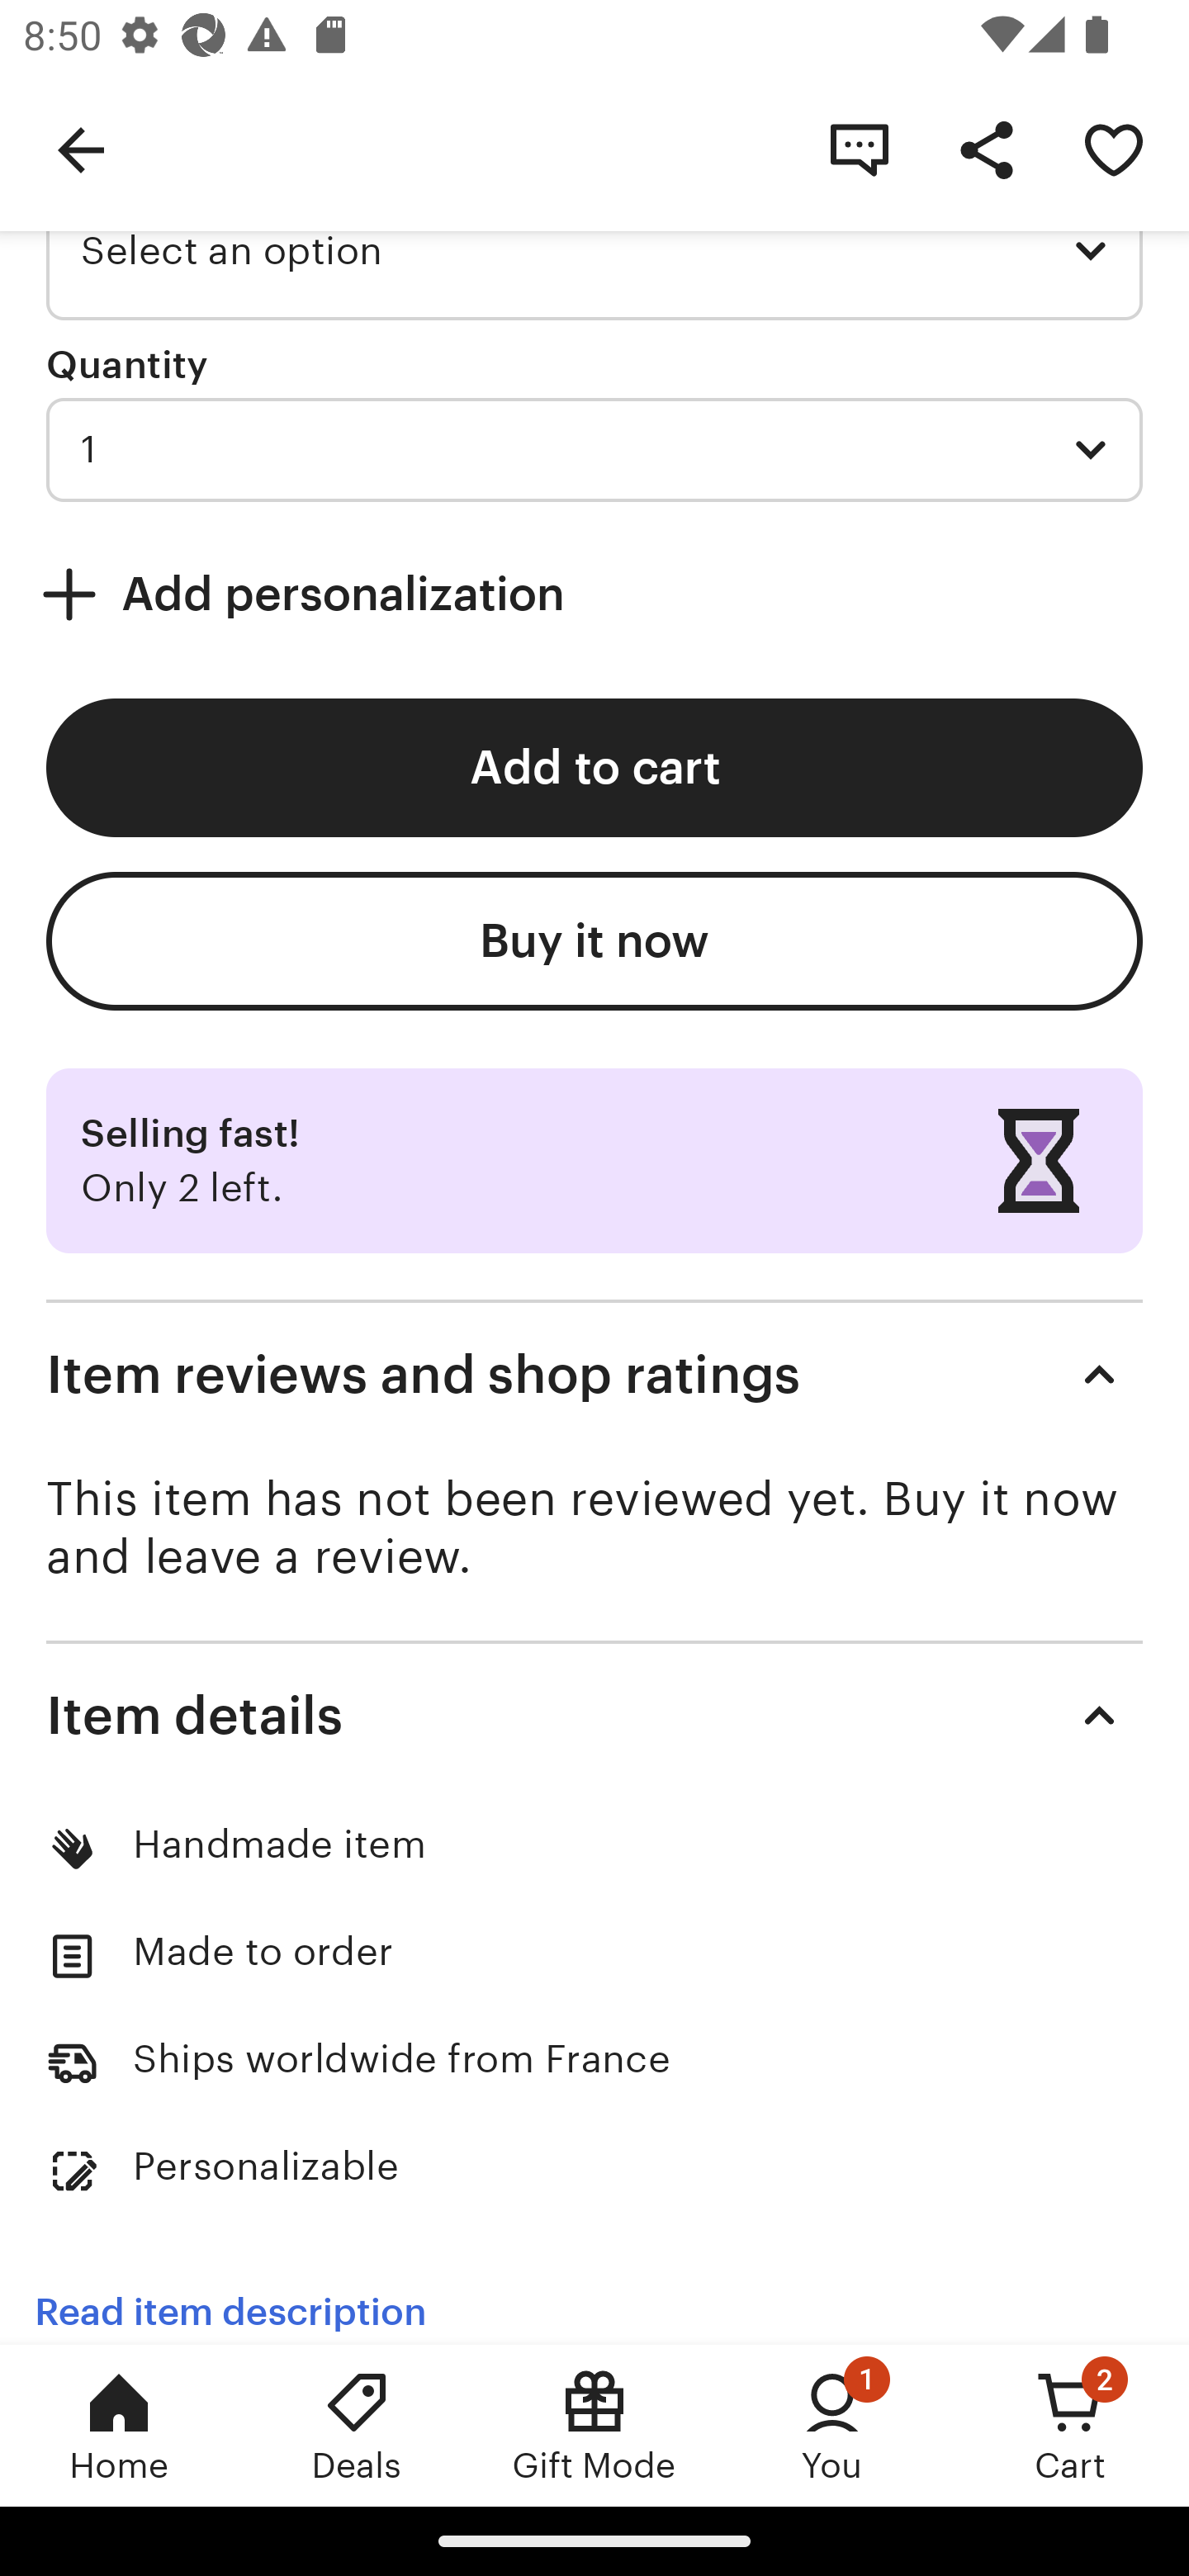 Image resolution: width=1189 pixels, height=2576 pixels. What do you see at coordinates (594, 594) in the screenshot?
I see `Add personalization Add personalization Required` at bounding box center [594, 594].